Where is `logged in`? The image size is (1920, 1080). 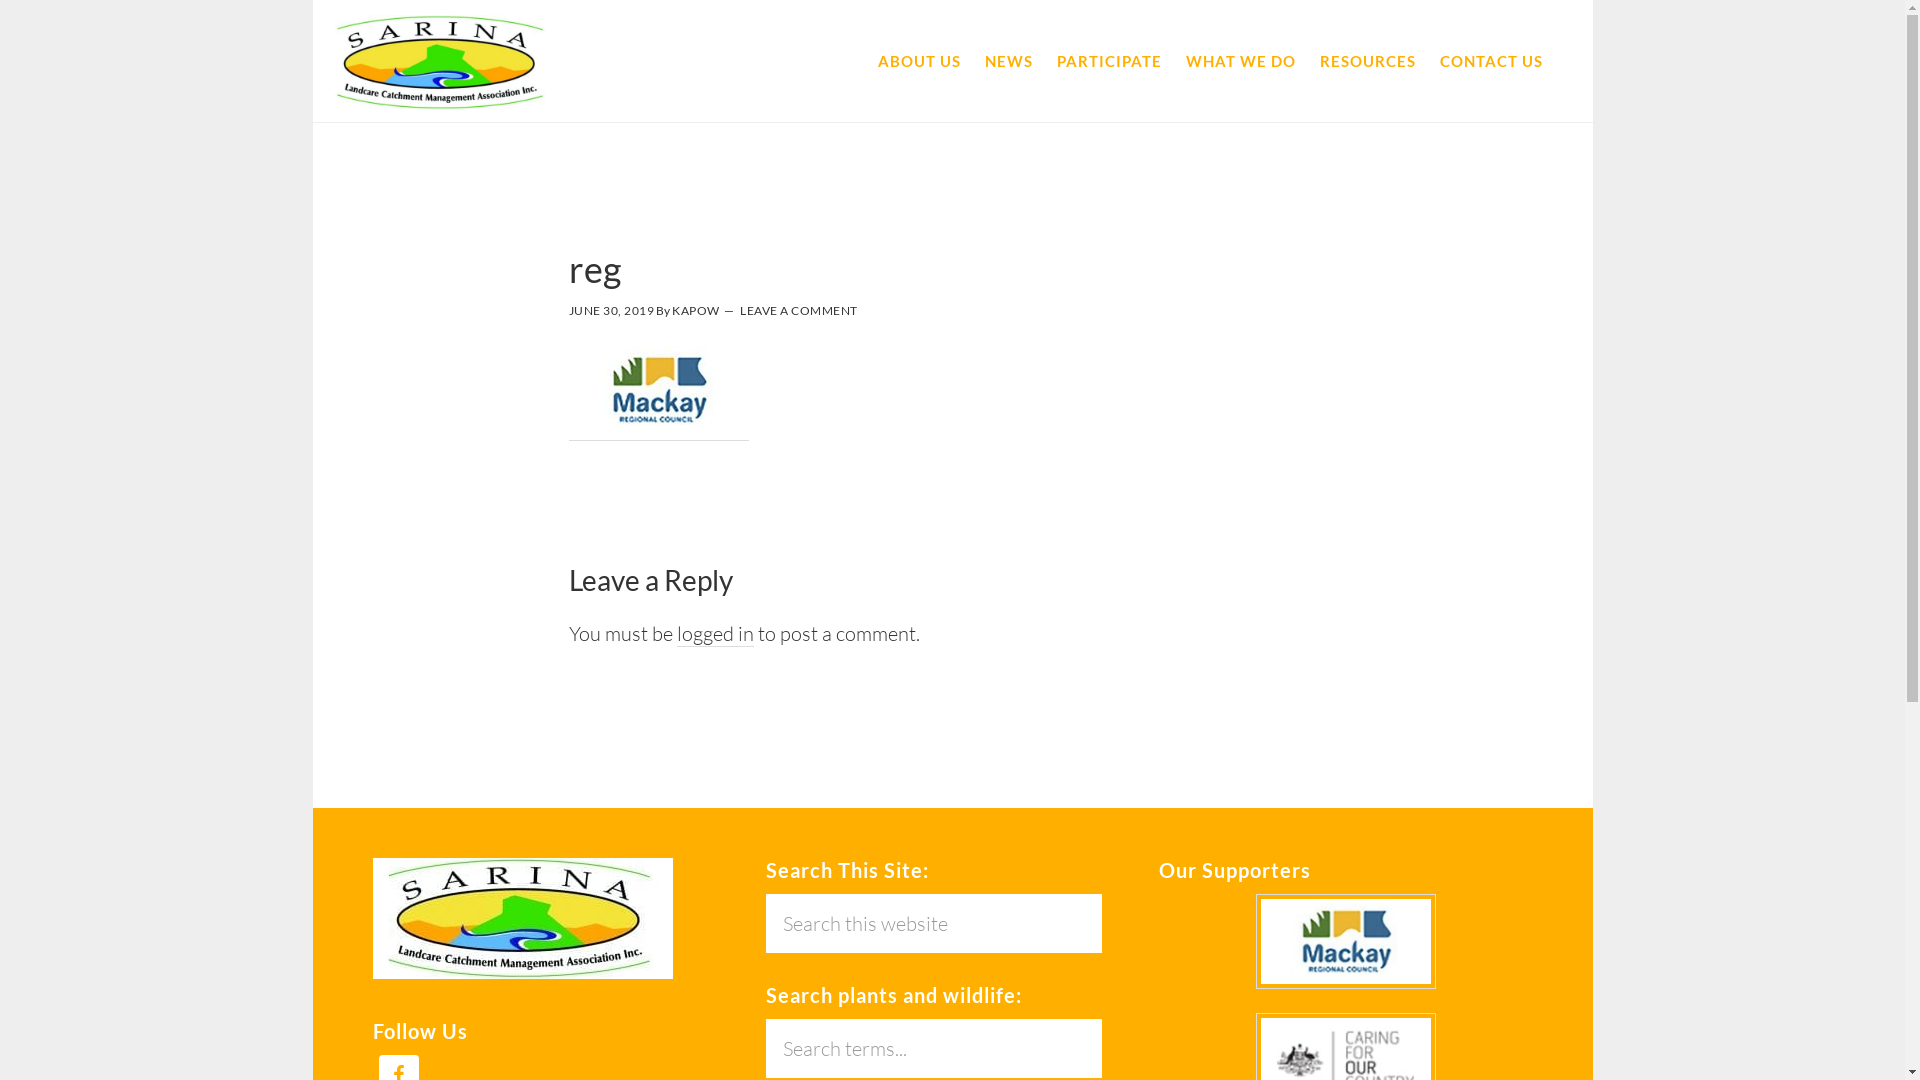 logged in is located at coordinates (714, 634).